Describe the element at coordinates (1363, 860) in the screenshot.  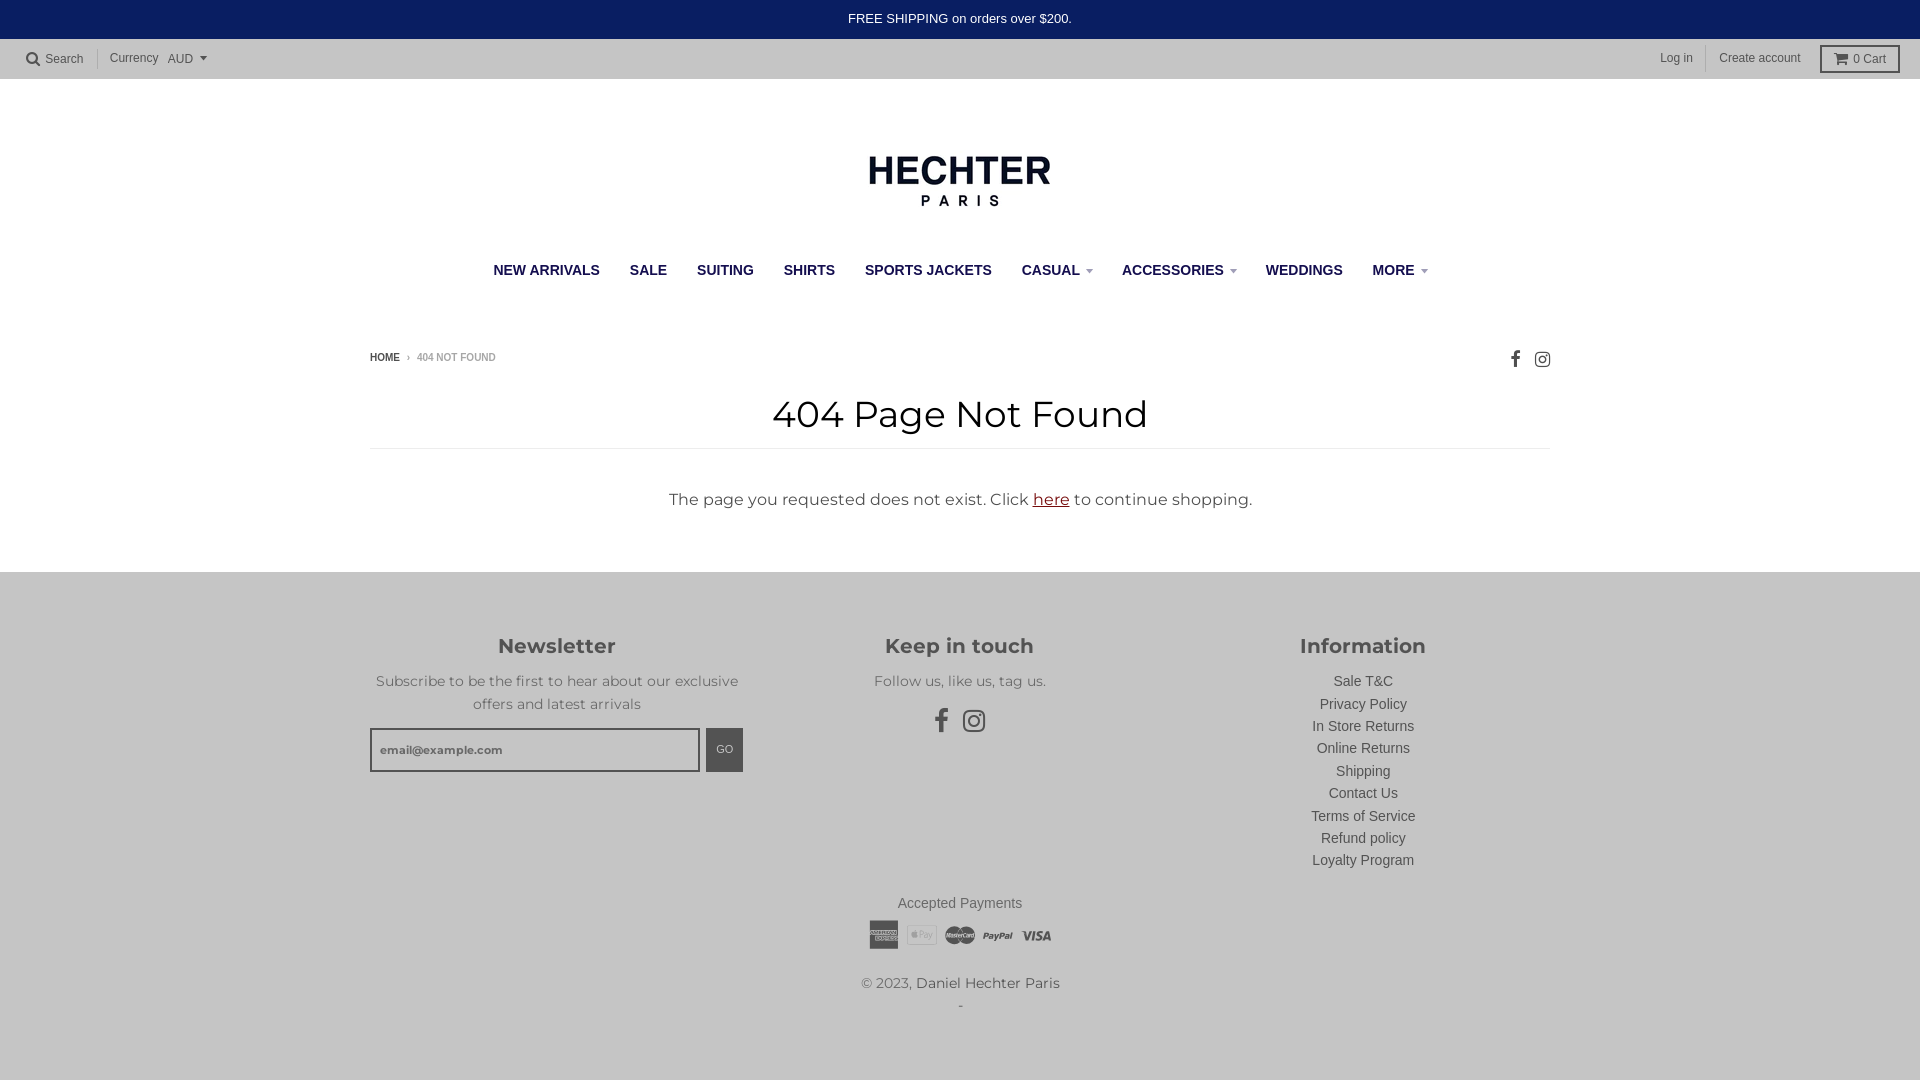
I see `Loyalty Program` at that location.